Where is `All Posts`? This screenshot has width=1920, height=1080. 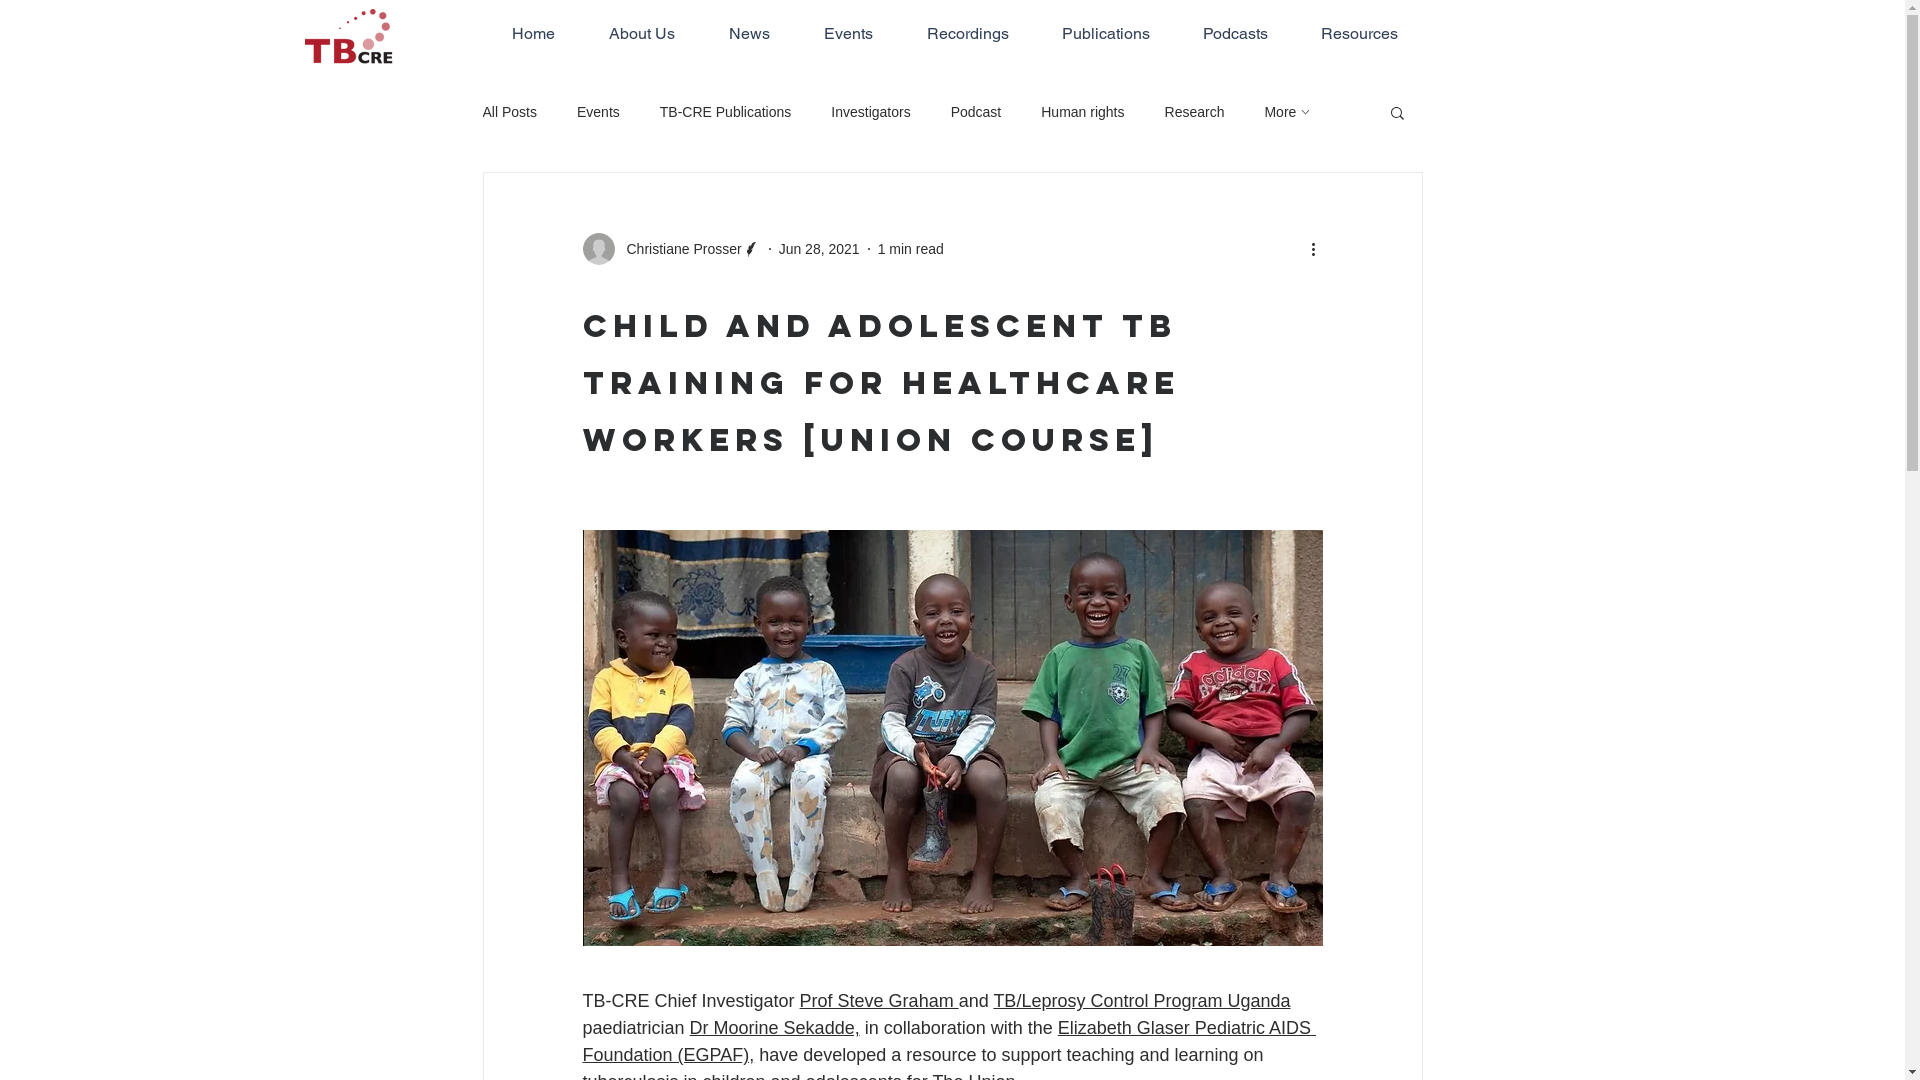
All Posts is located at coordinates (509, 112).